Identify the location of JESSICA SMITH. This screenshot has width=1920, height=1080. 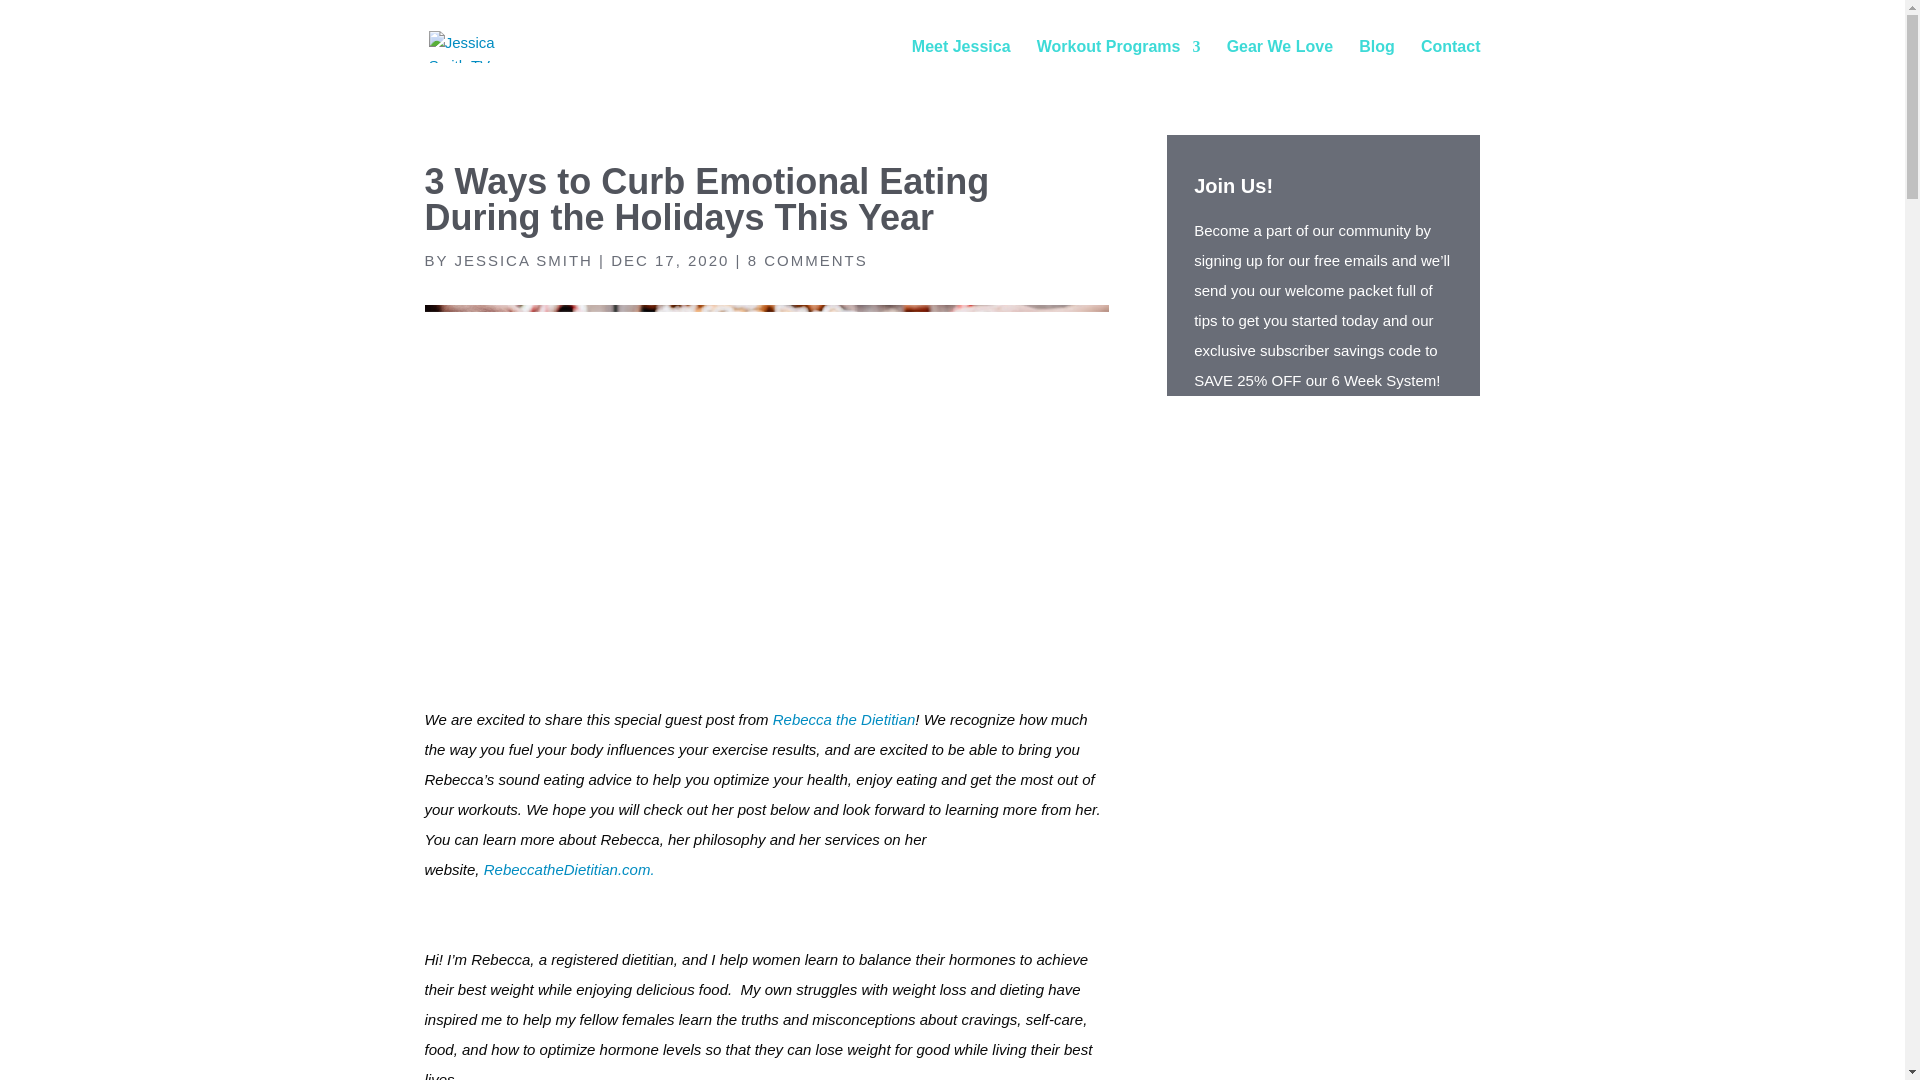
(523, 260).